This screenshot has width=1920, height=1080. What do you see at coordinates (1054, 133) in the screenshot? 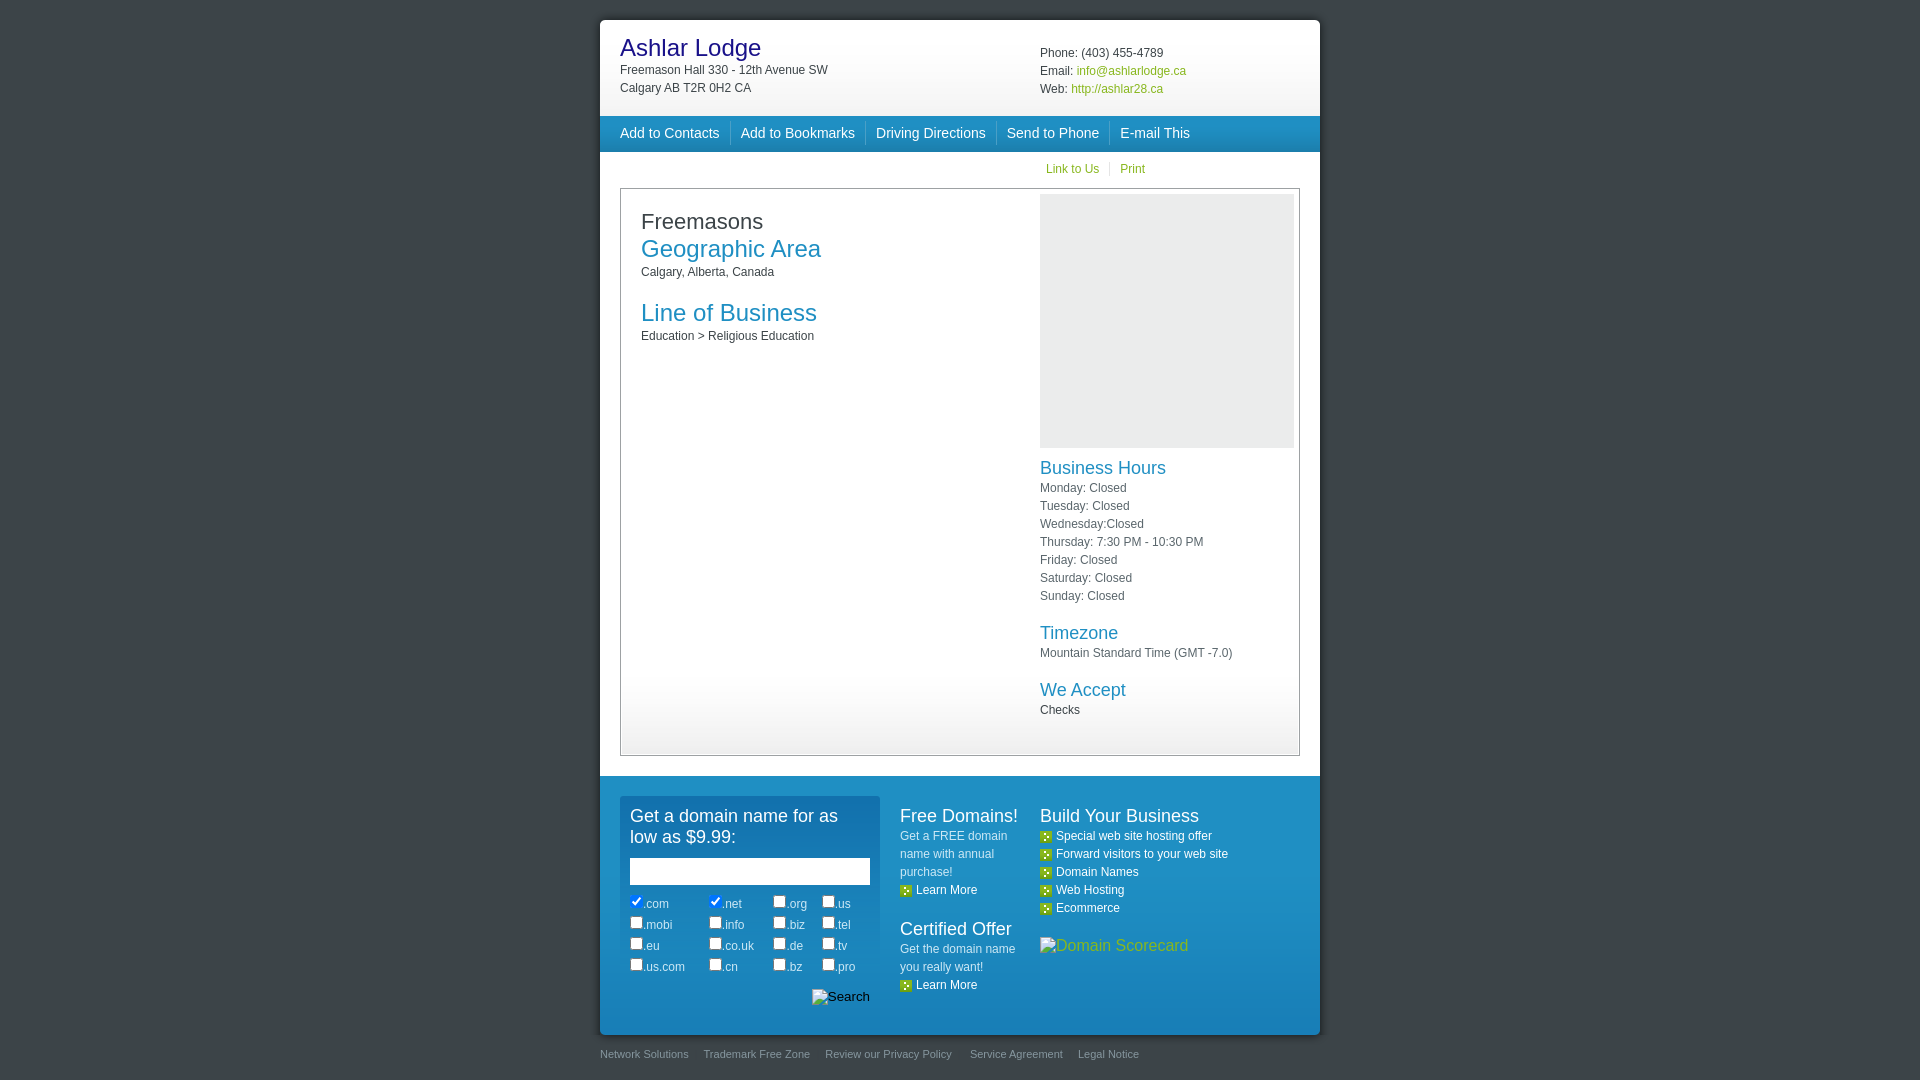
I see `Send to Phone` at bounding box center [1054, 133].